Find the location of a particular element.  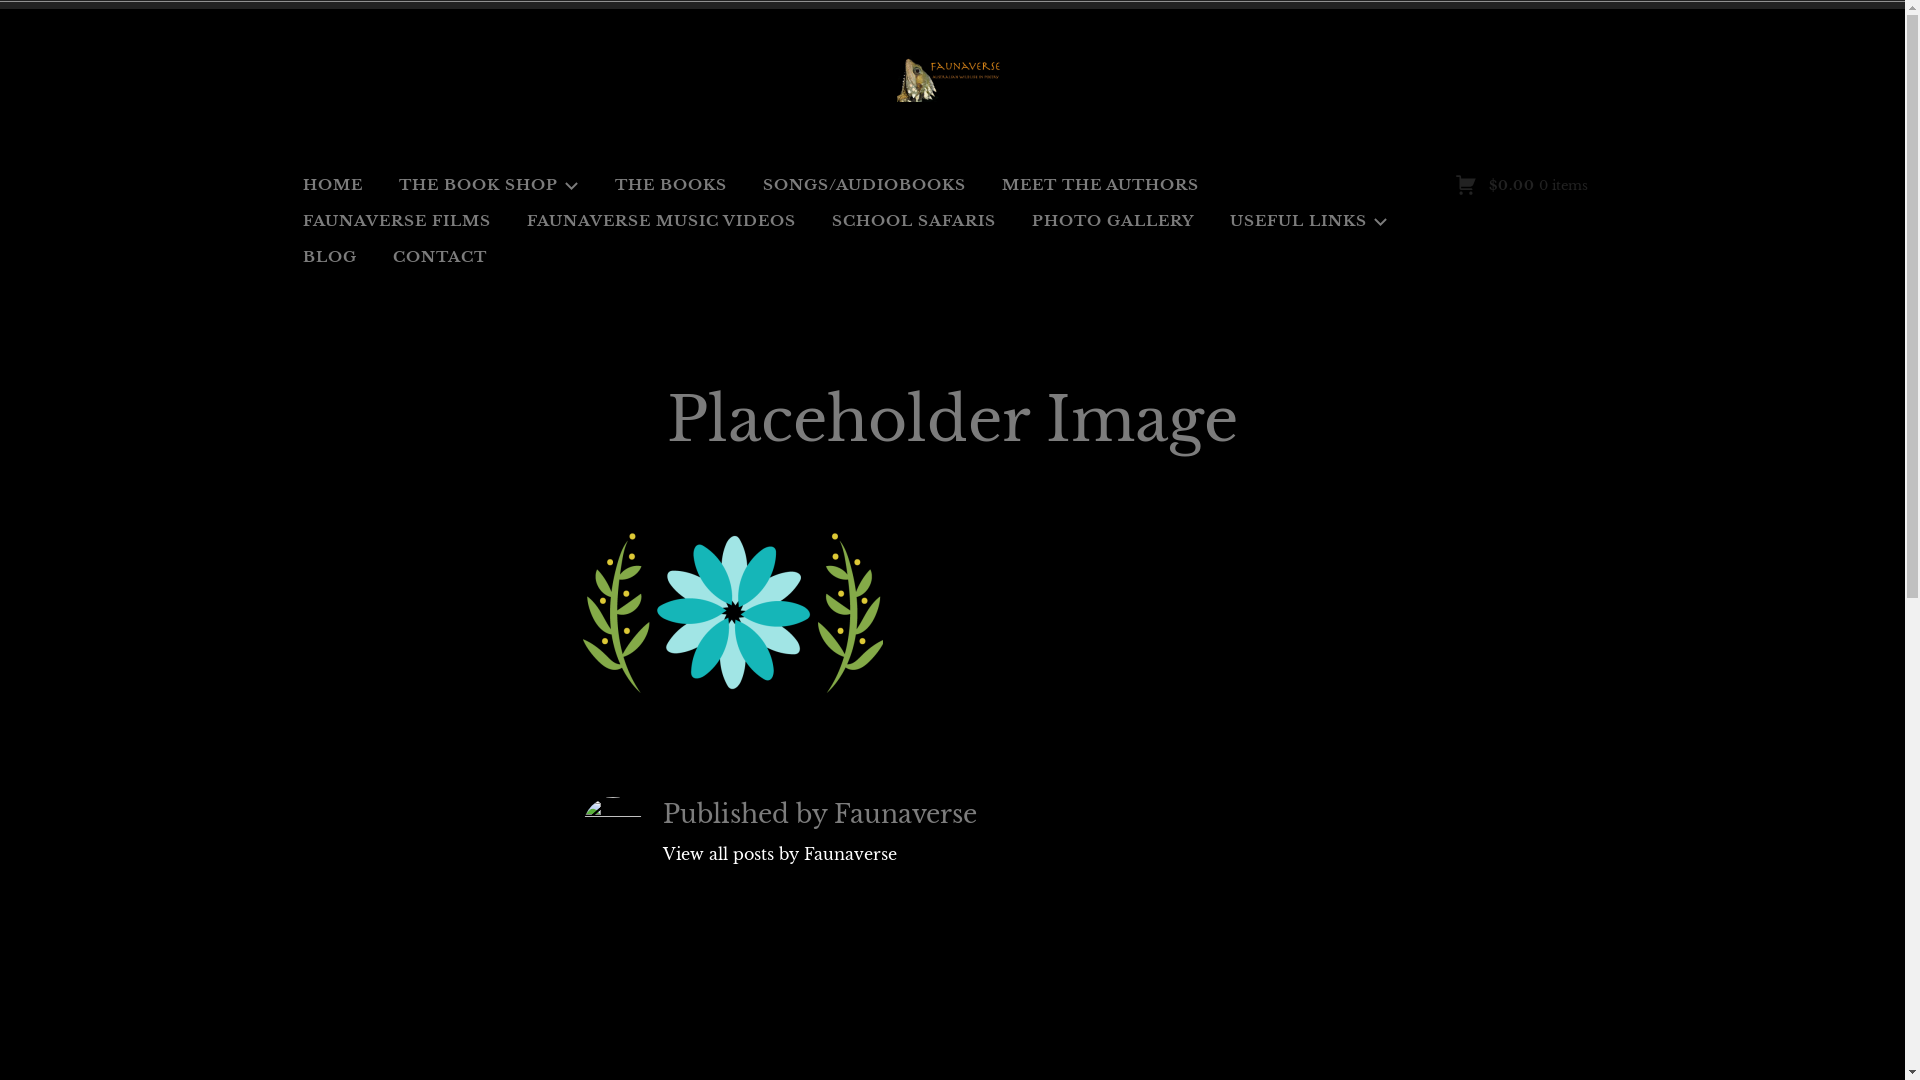

VIEW YOUR SHOPPING CART $0.00 0 items is located at coordinates (1520, 186).